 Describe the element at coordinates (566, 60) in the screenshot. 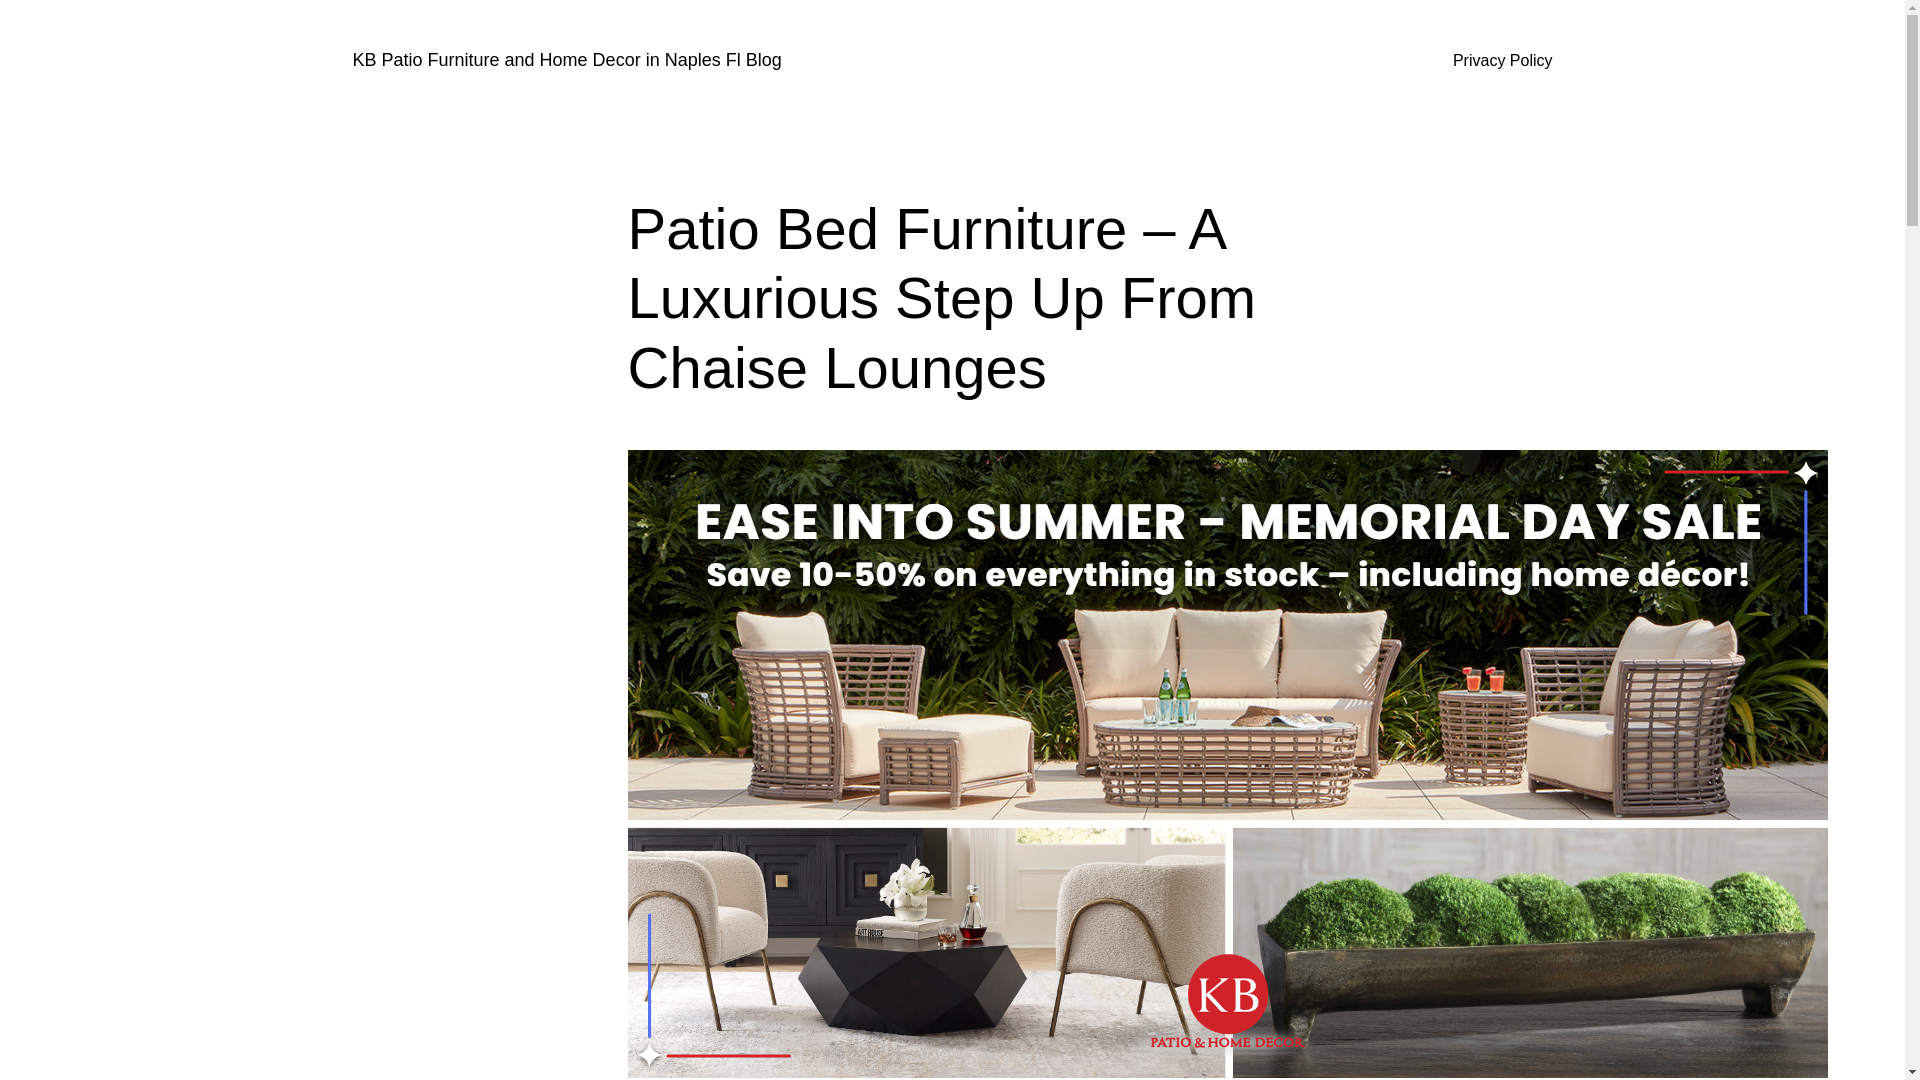

I see `KB Patio Furniture and Home Decor in Naples Fl Blog` at that location.